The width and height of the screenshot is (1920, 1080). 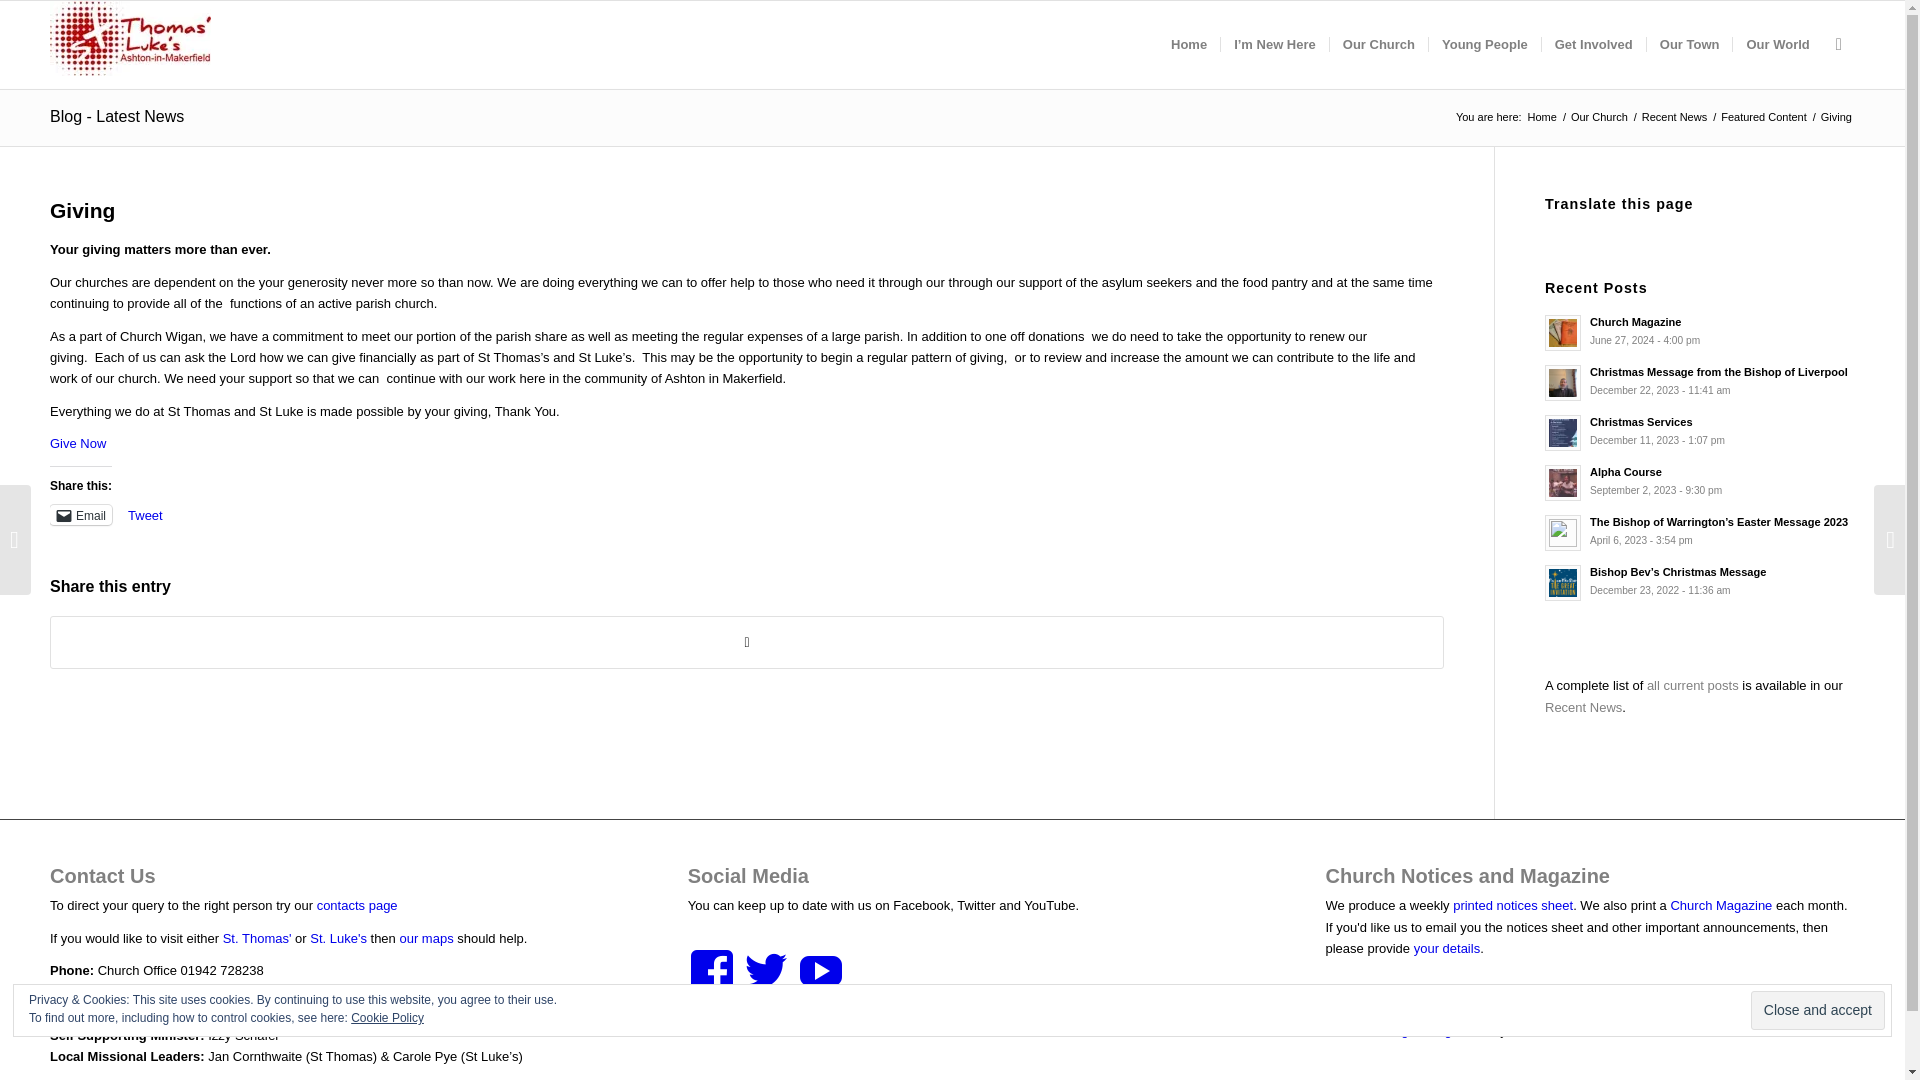 I want to click on Churchlogoheader, so click(x=130, y=38).